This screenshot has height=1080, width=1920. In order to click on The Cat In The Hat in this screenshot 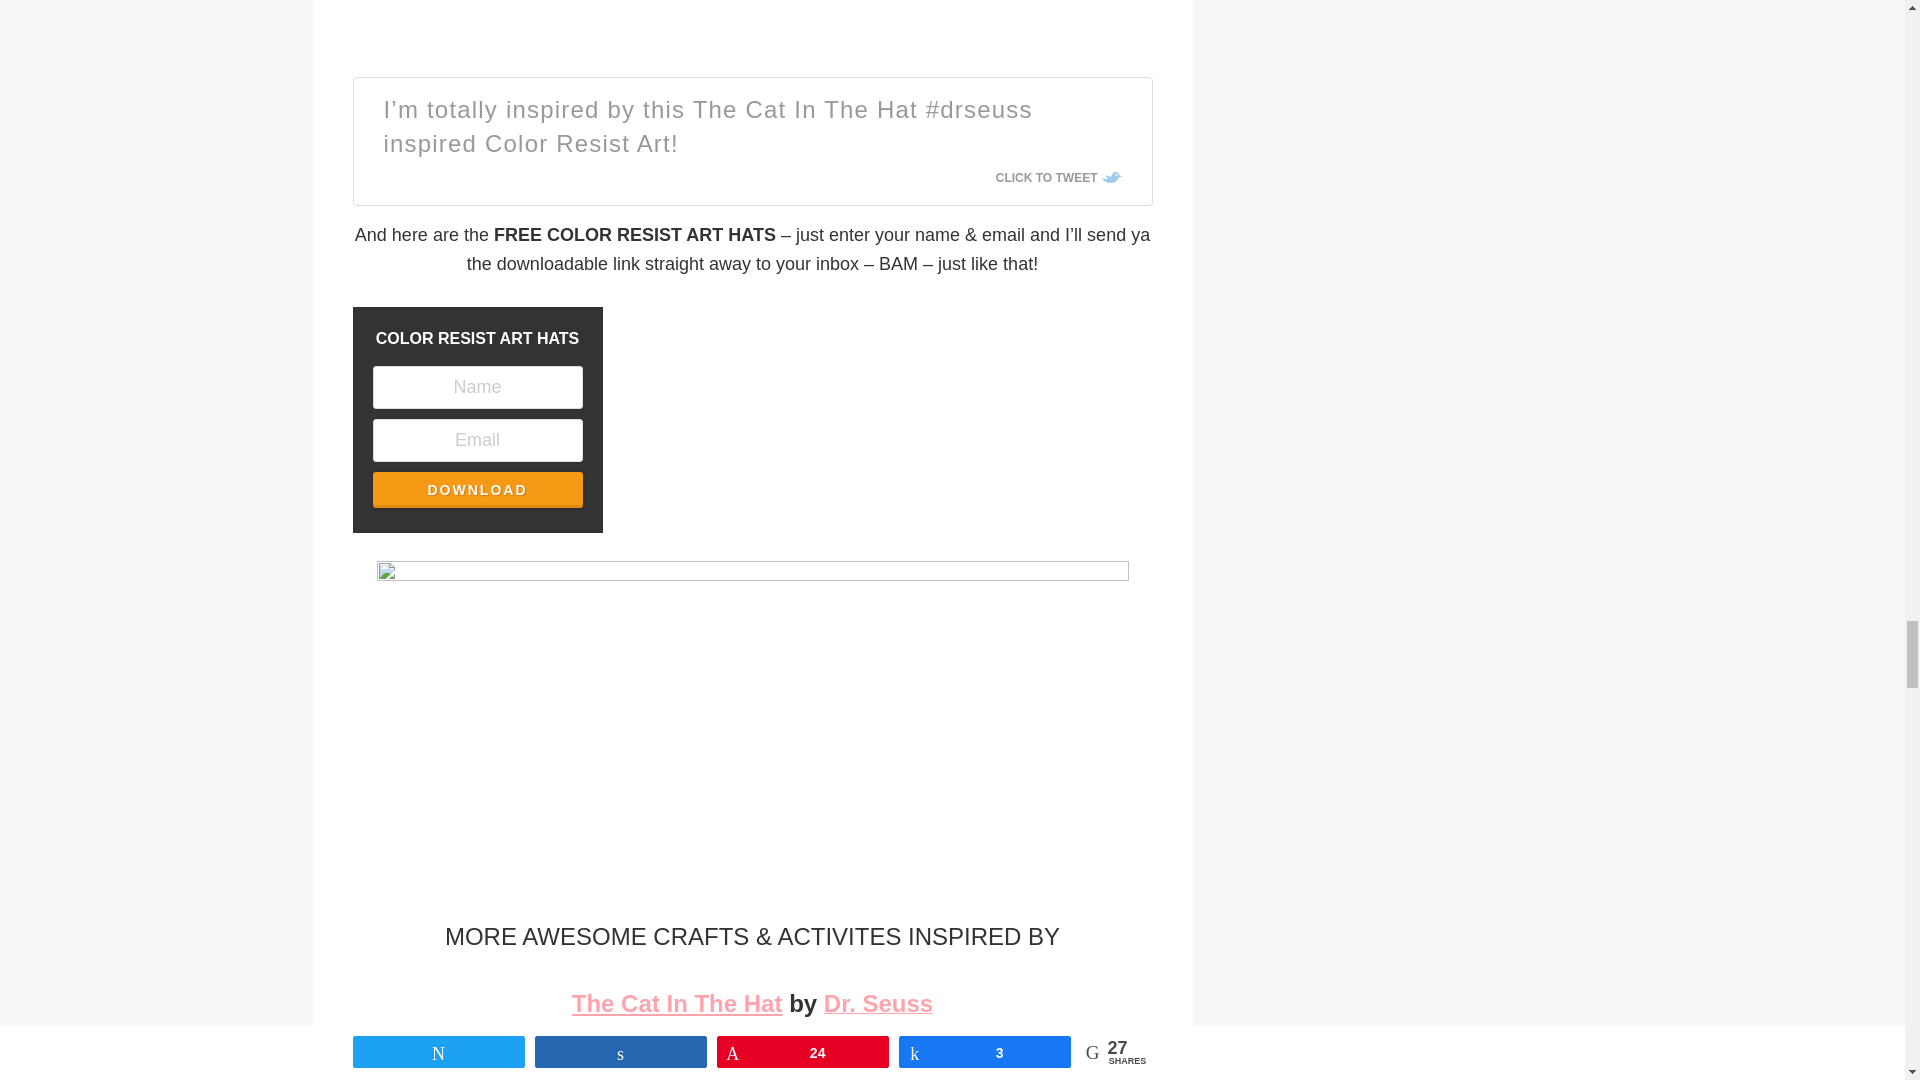, I will do `click(678, 1004)`.